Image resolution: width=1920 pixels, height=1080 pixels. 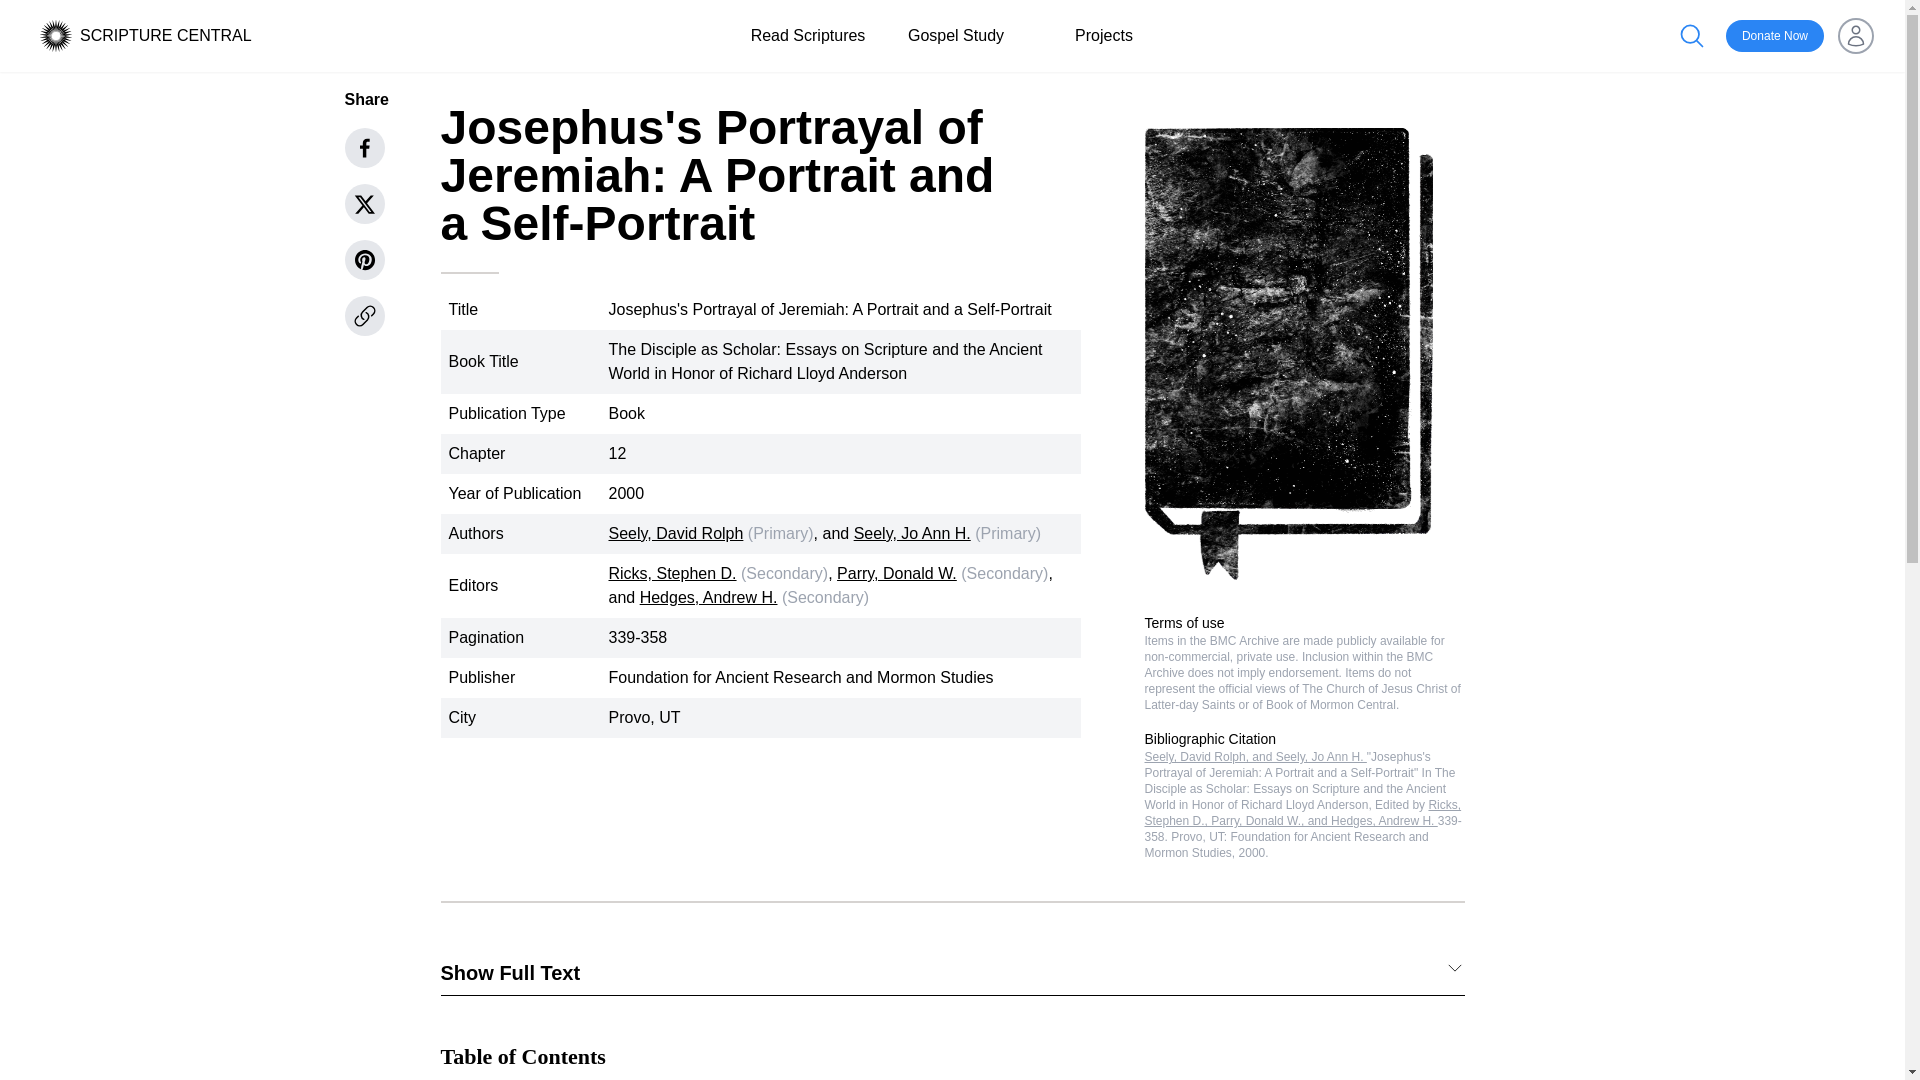 What do you see at coordinates (1104, 36) in the screenshot?
I see `Projects` at bounding box center [1104, 36].